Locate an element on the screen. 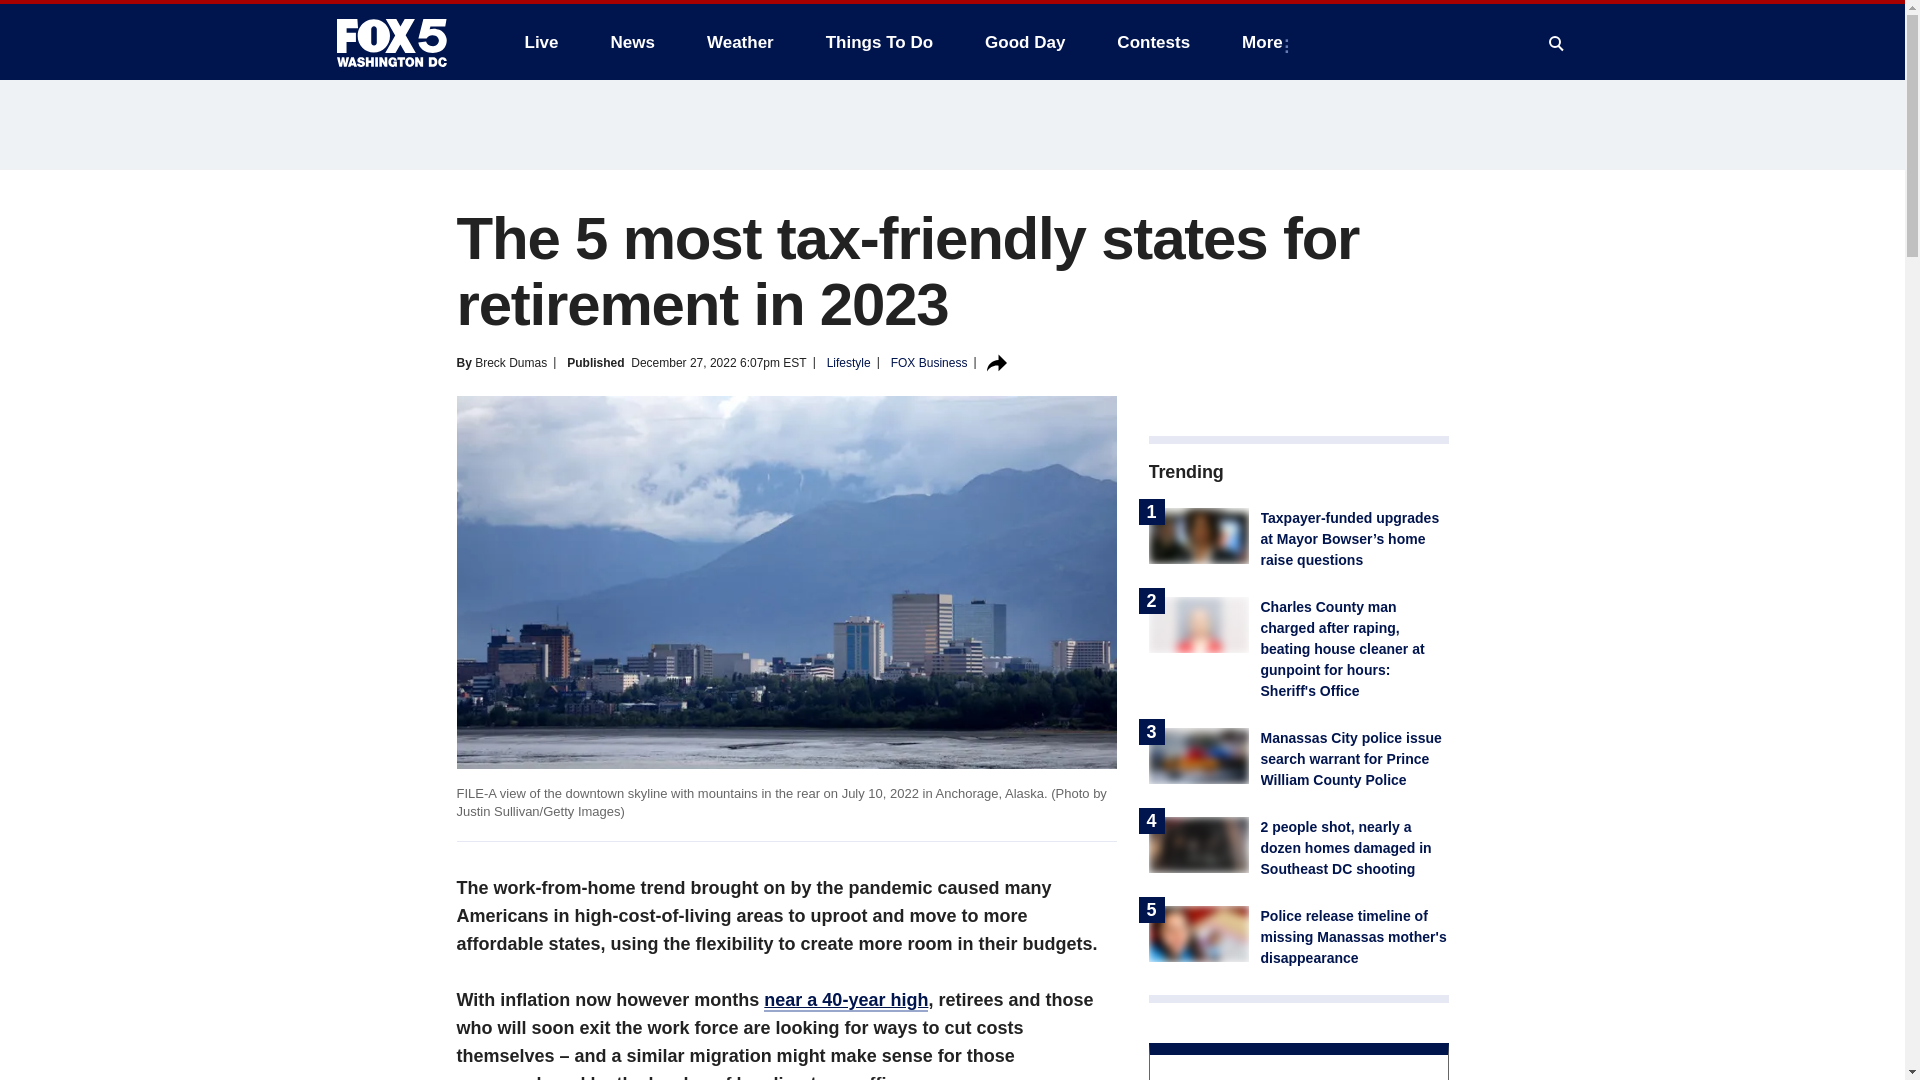 The width and height of the screenshot is (1920, 1080). Weather is located at coordinates (740, 42).